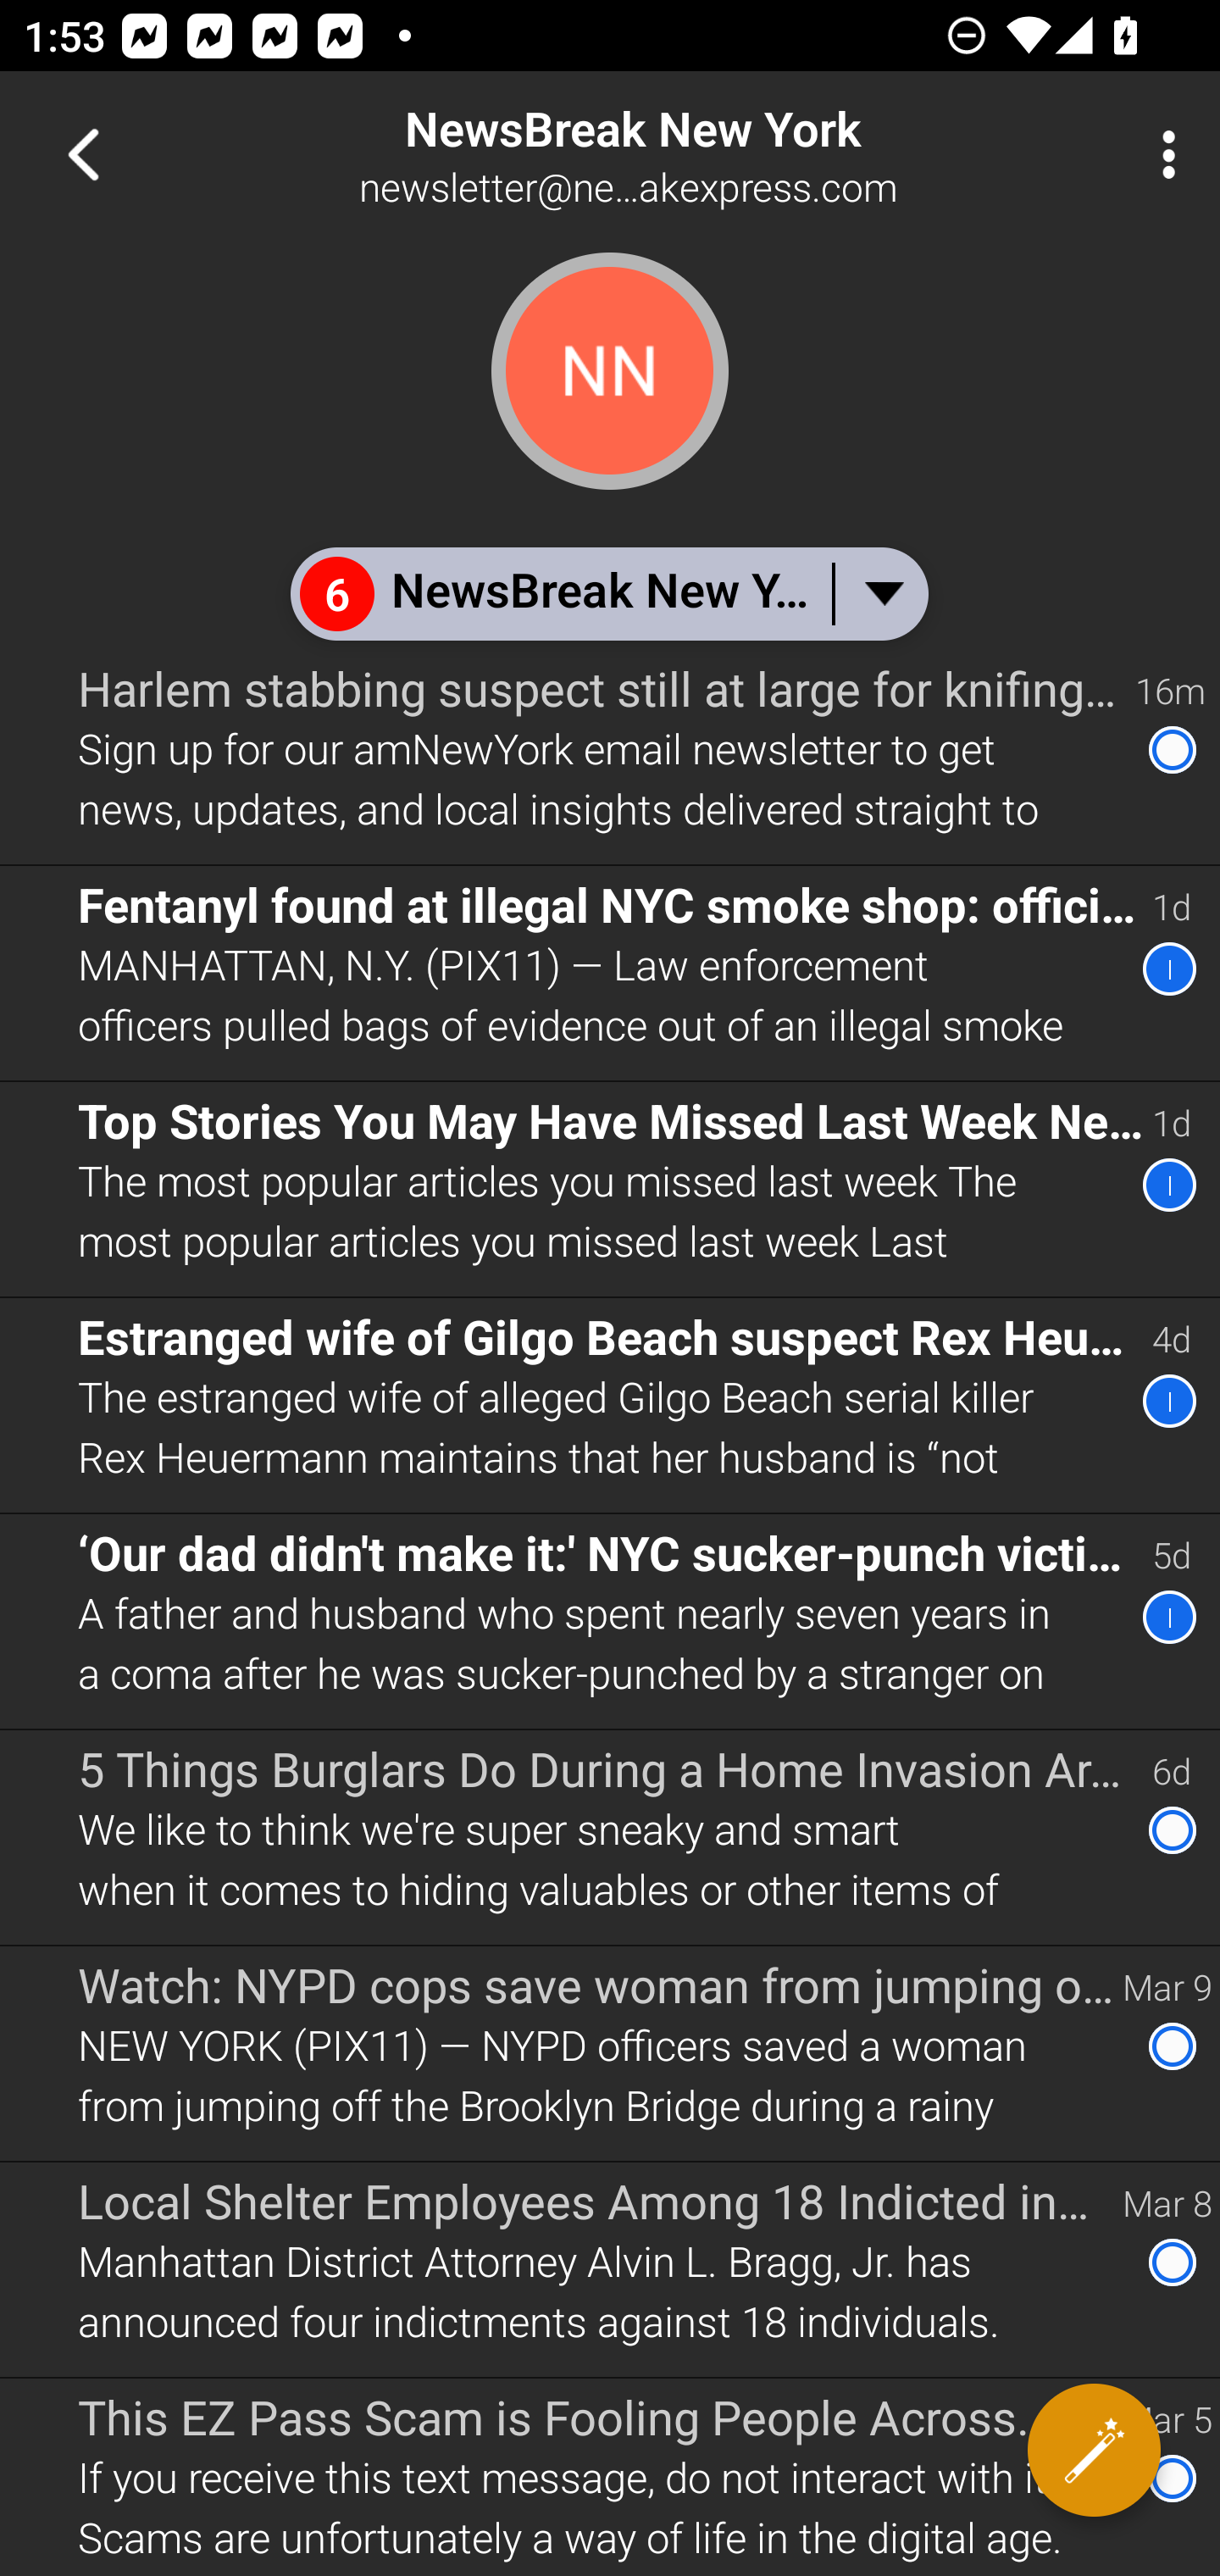 The image size is (1220, 2576). I want to click on NewsBreak New York newsletter@newsbreakexpress.com, so click(717, 154).